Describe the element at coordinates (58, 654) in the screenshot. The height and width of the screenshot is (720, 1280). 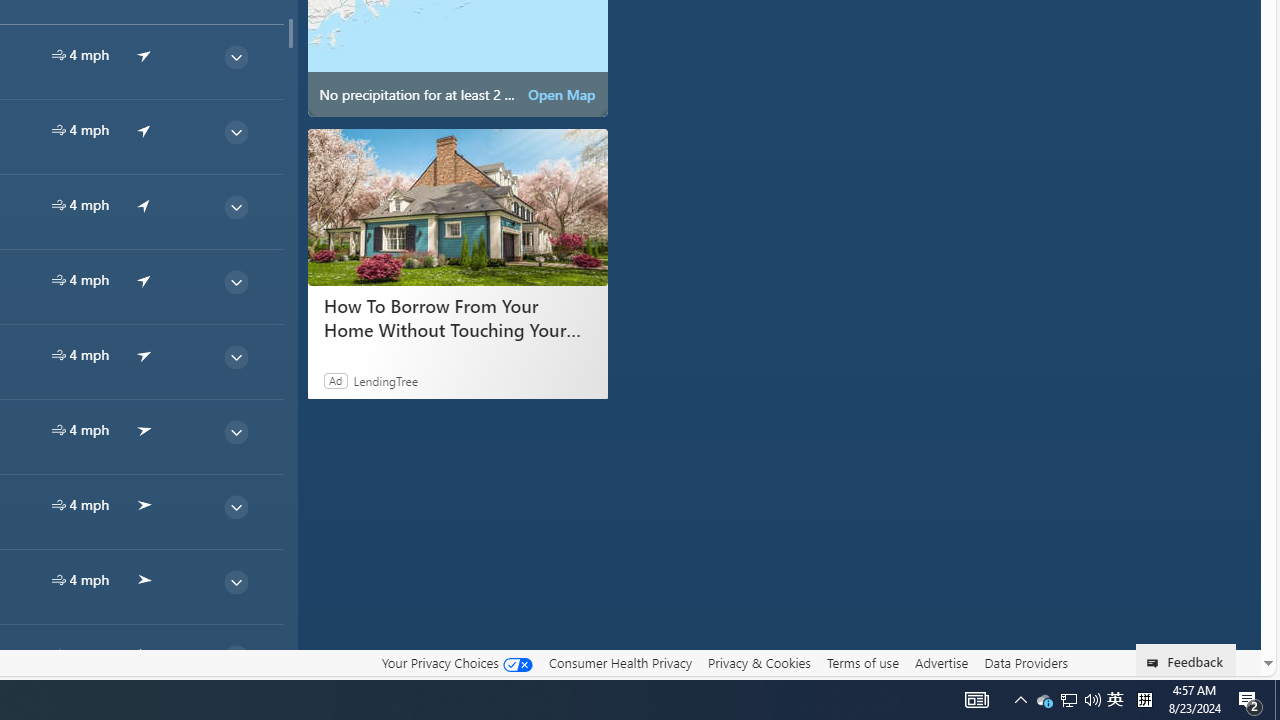
I see `hourlyTable/wind` at that location.